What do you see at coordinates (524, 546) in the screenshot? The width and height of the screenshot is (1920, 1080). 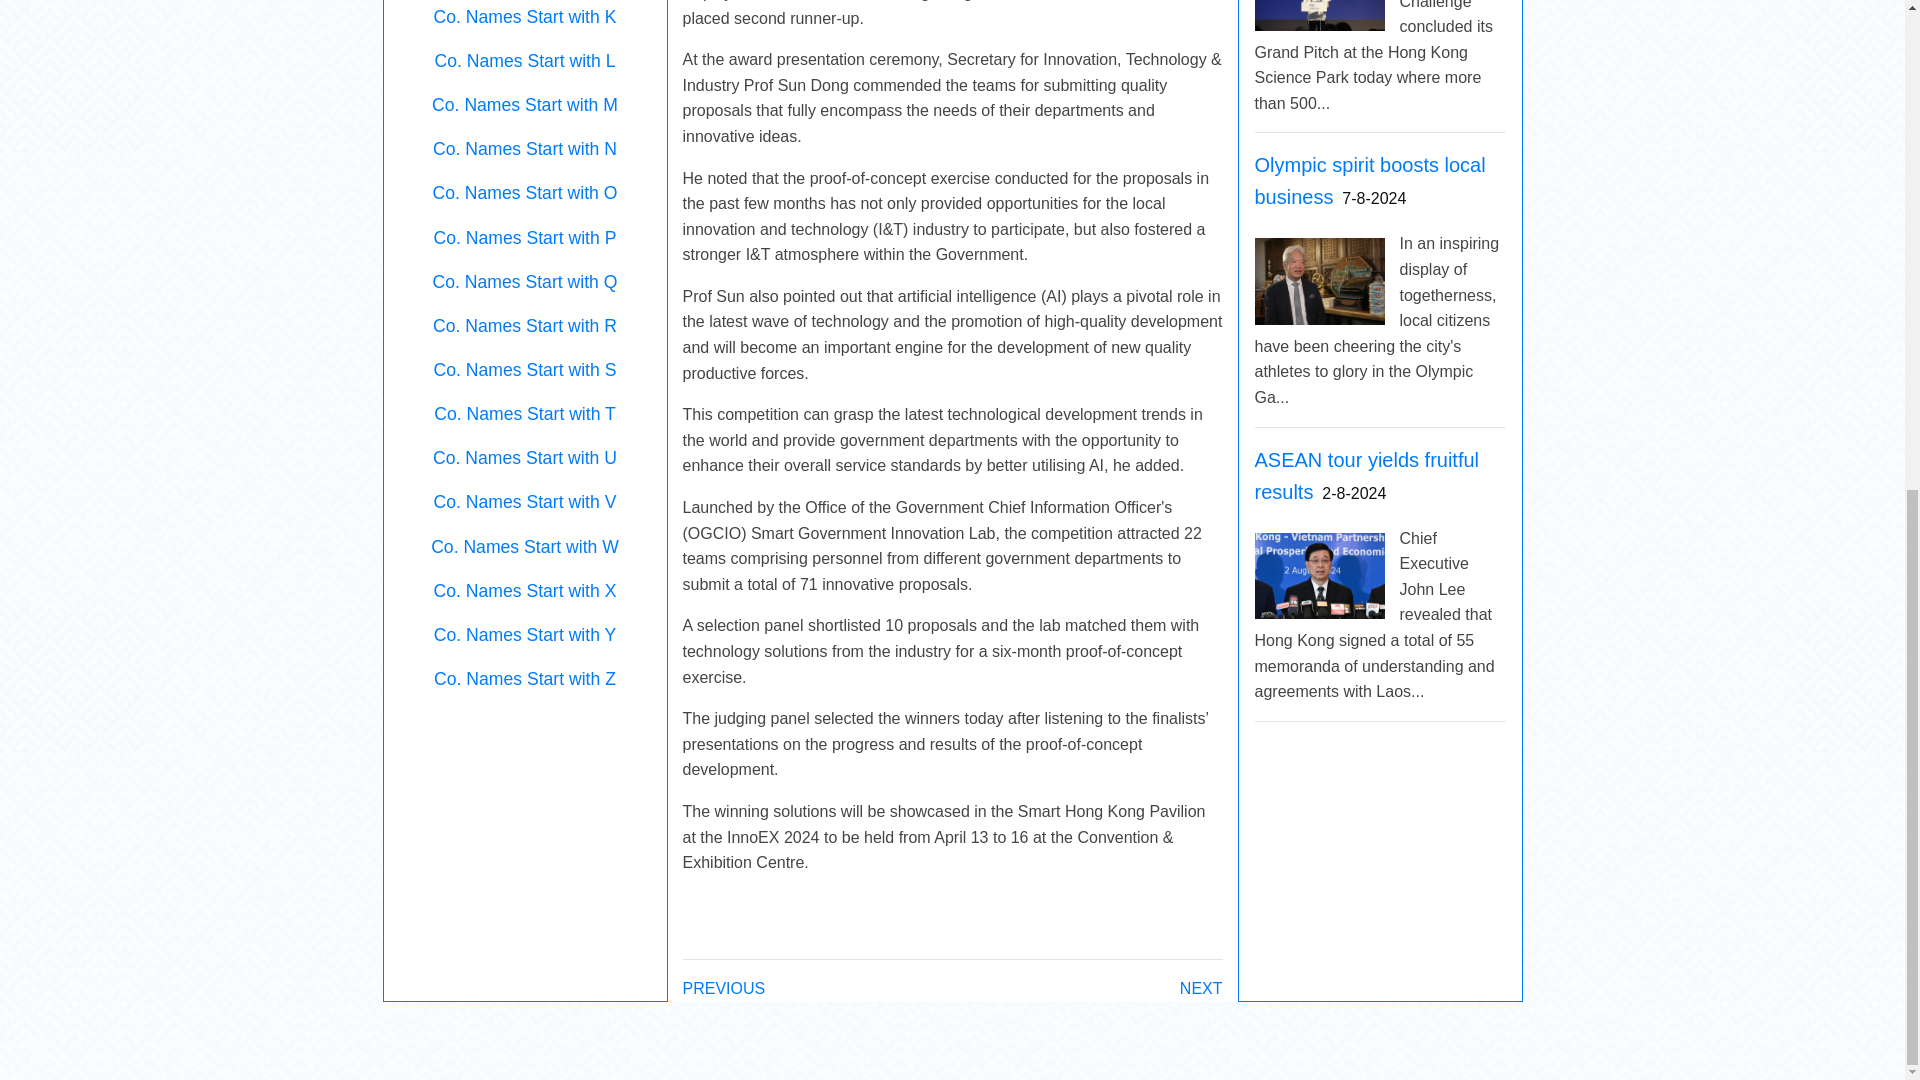 I see `Co. Names Start with W` at bounding box center [524, 546].